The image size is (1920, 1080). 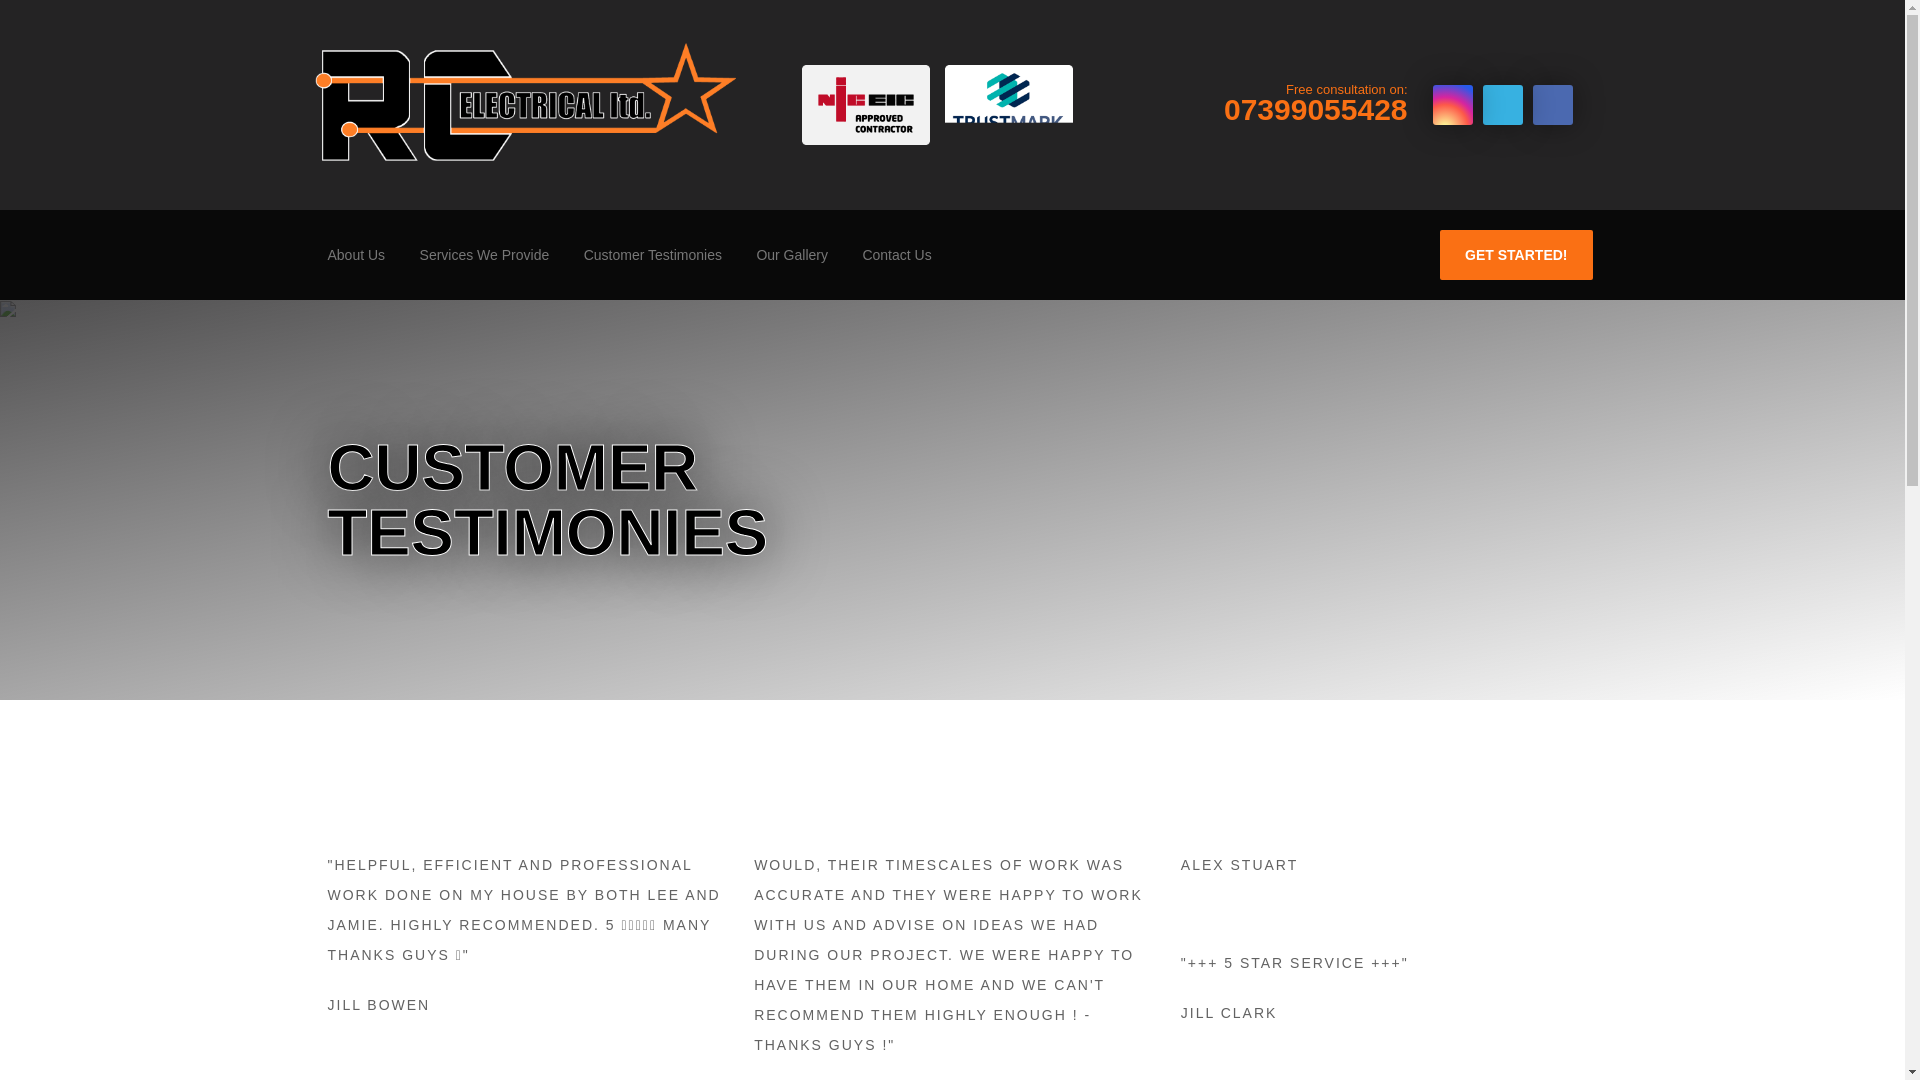 What do you see at coordinates (355, 254) in the screenshot?
I see `Our Gallery` at bounding box center [355, 254].